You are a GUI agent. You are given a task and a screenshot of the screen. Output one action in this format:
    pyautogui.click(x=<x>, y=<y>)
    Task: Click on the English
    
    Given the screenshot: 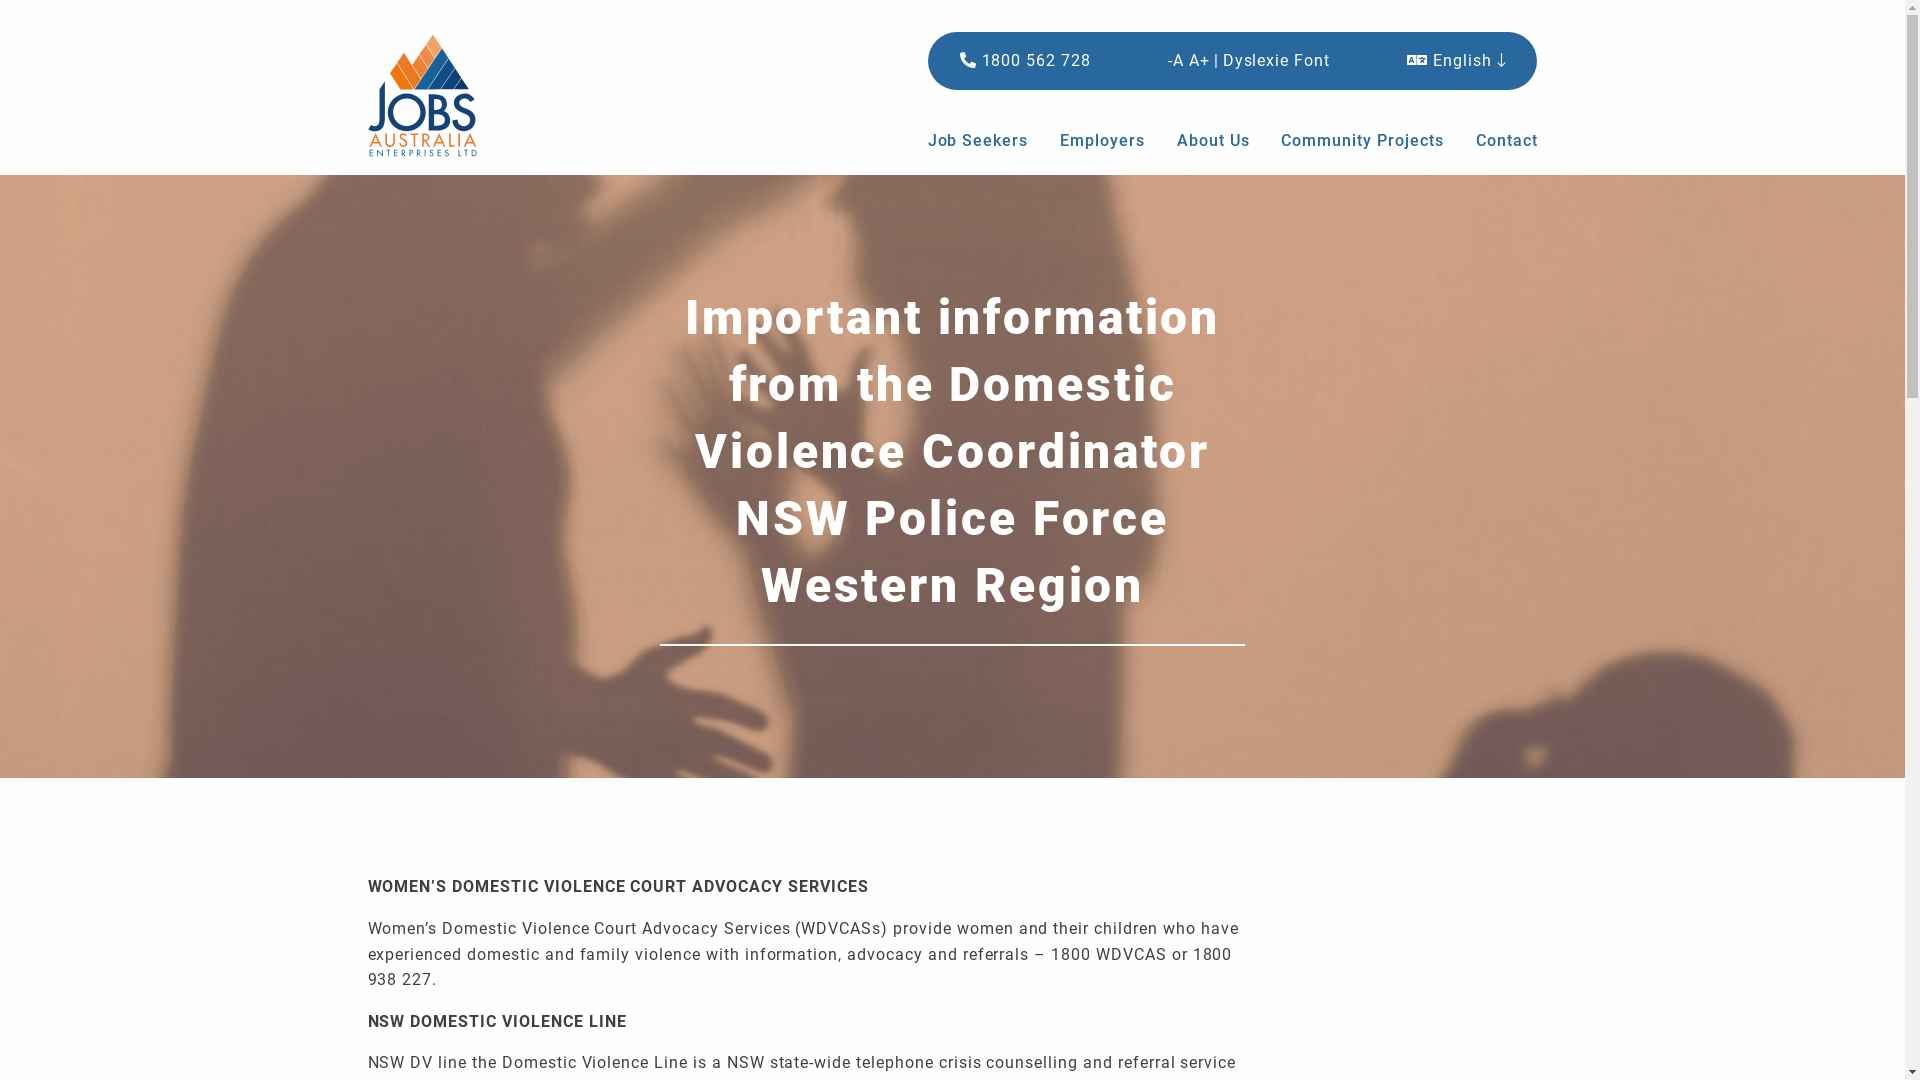 What is the action you would take?
    pyautogui.click(x=1456, y=60)
    